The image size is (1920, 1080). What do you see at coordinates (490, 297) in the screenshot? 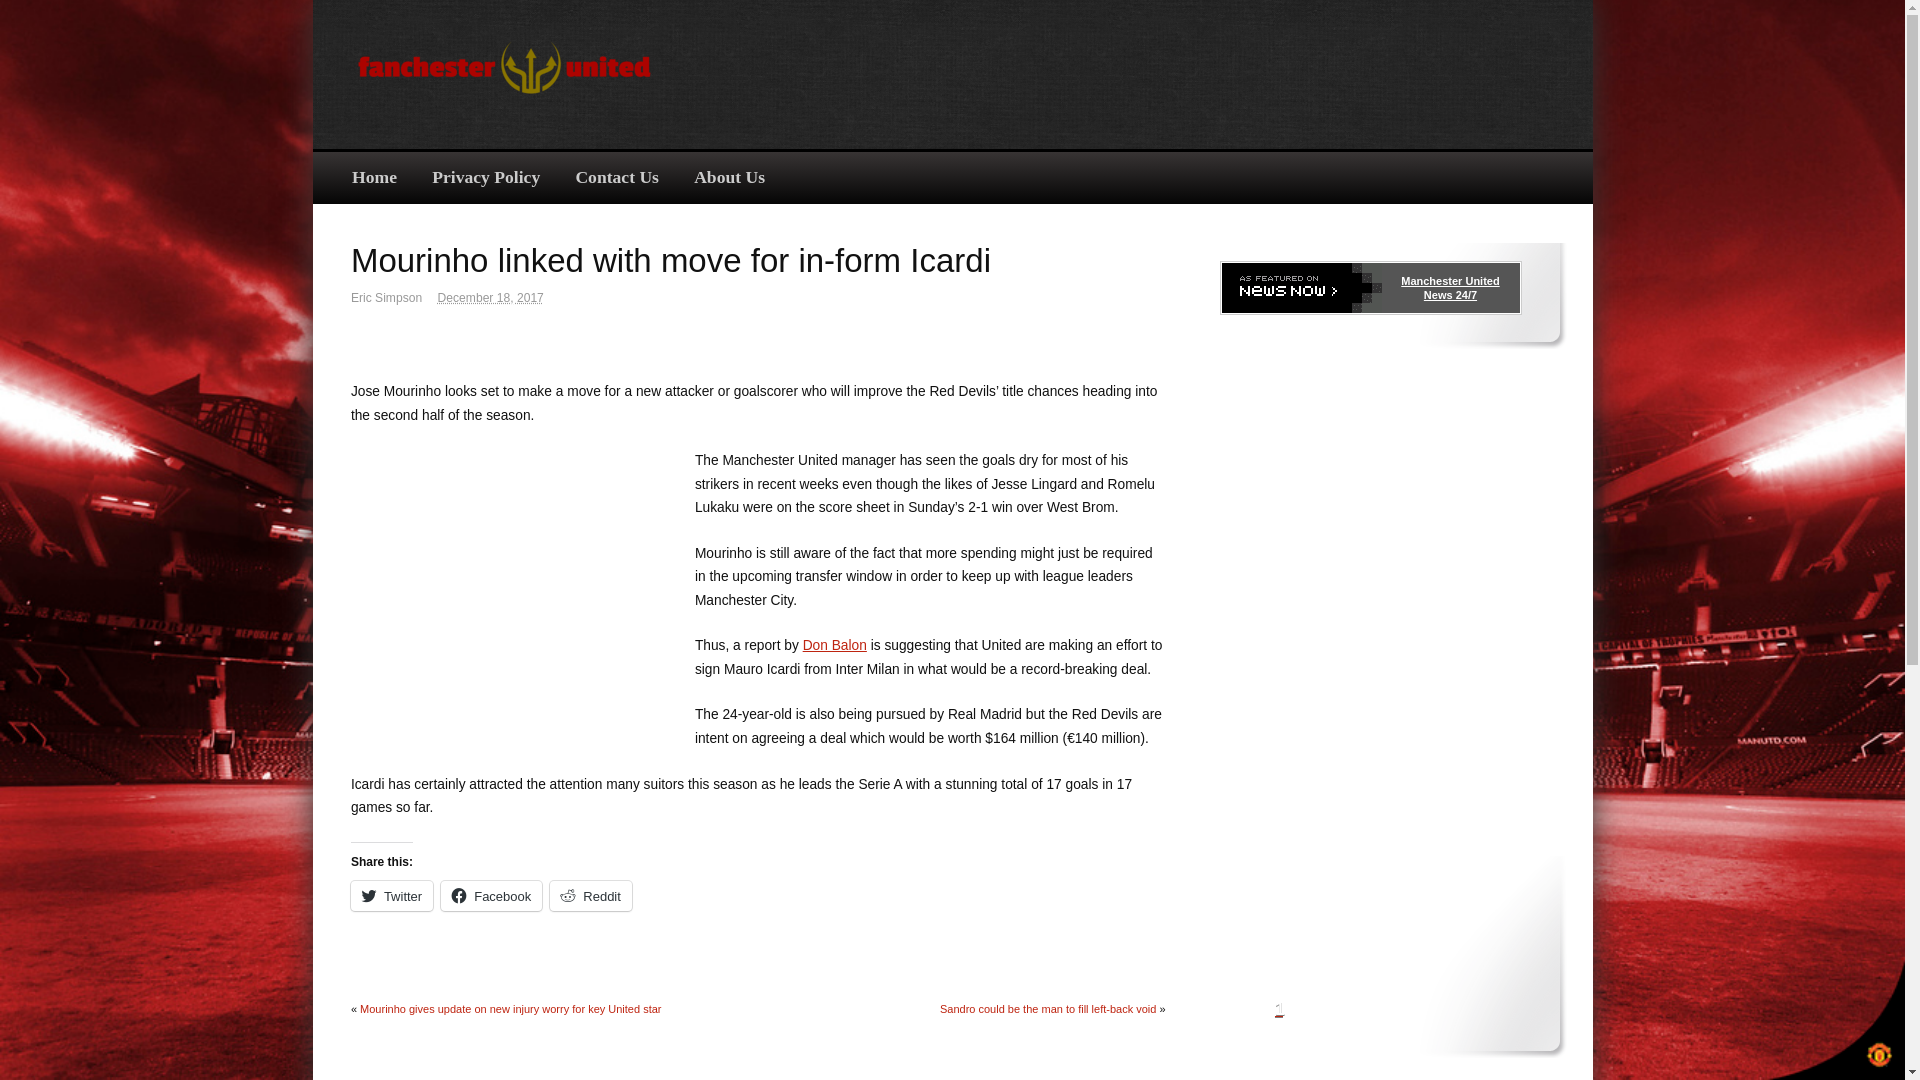
I see `2017-12-18T00:02:32-05:00` at bounding box center [490, 297].